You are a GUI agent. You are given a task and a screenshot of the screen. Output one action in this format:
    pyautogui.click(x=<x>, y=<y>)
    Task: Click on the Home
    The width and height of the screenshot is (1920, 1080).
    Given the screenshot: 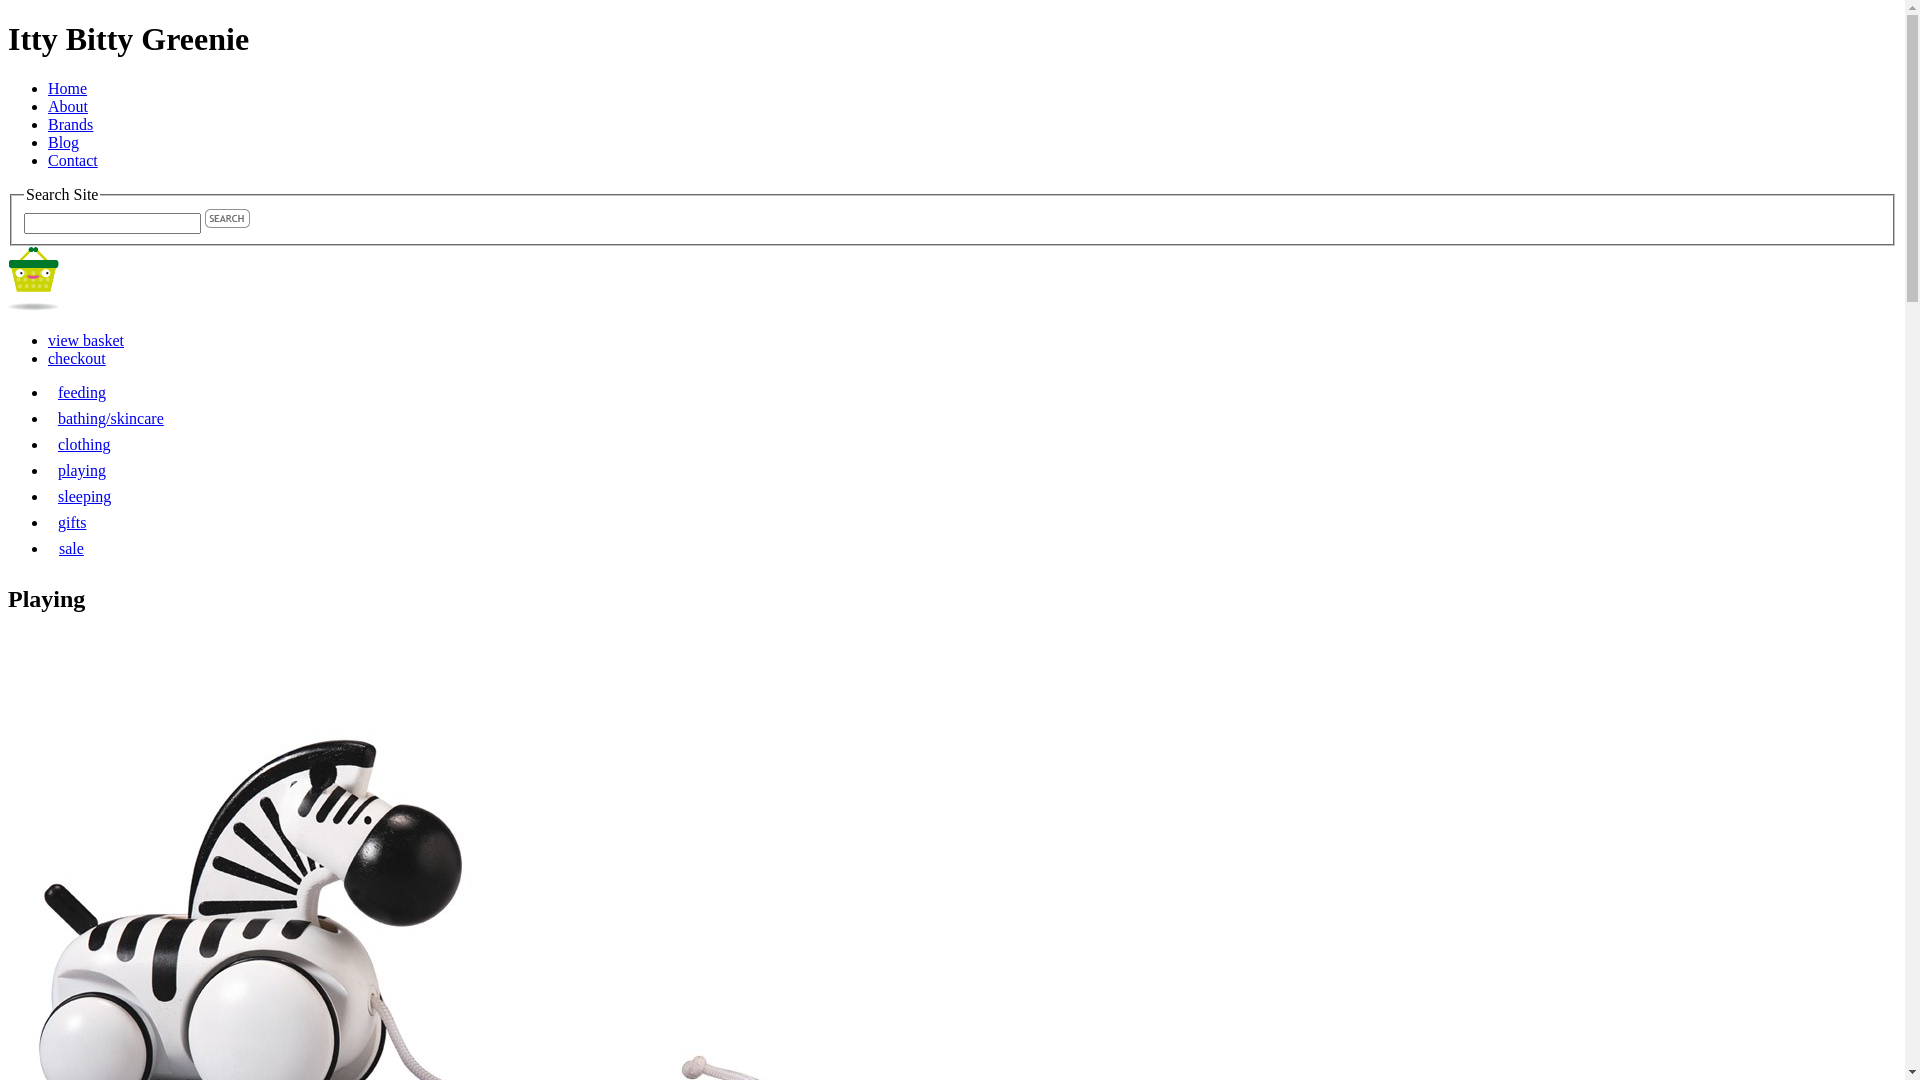 What is the action you would take?
    pyautogui.click(x=68, y=88)
    